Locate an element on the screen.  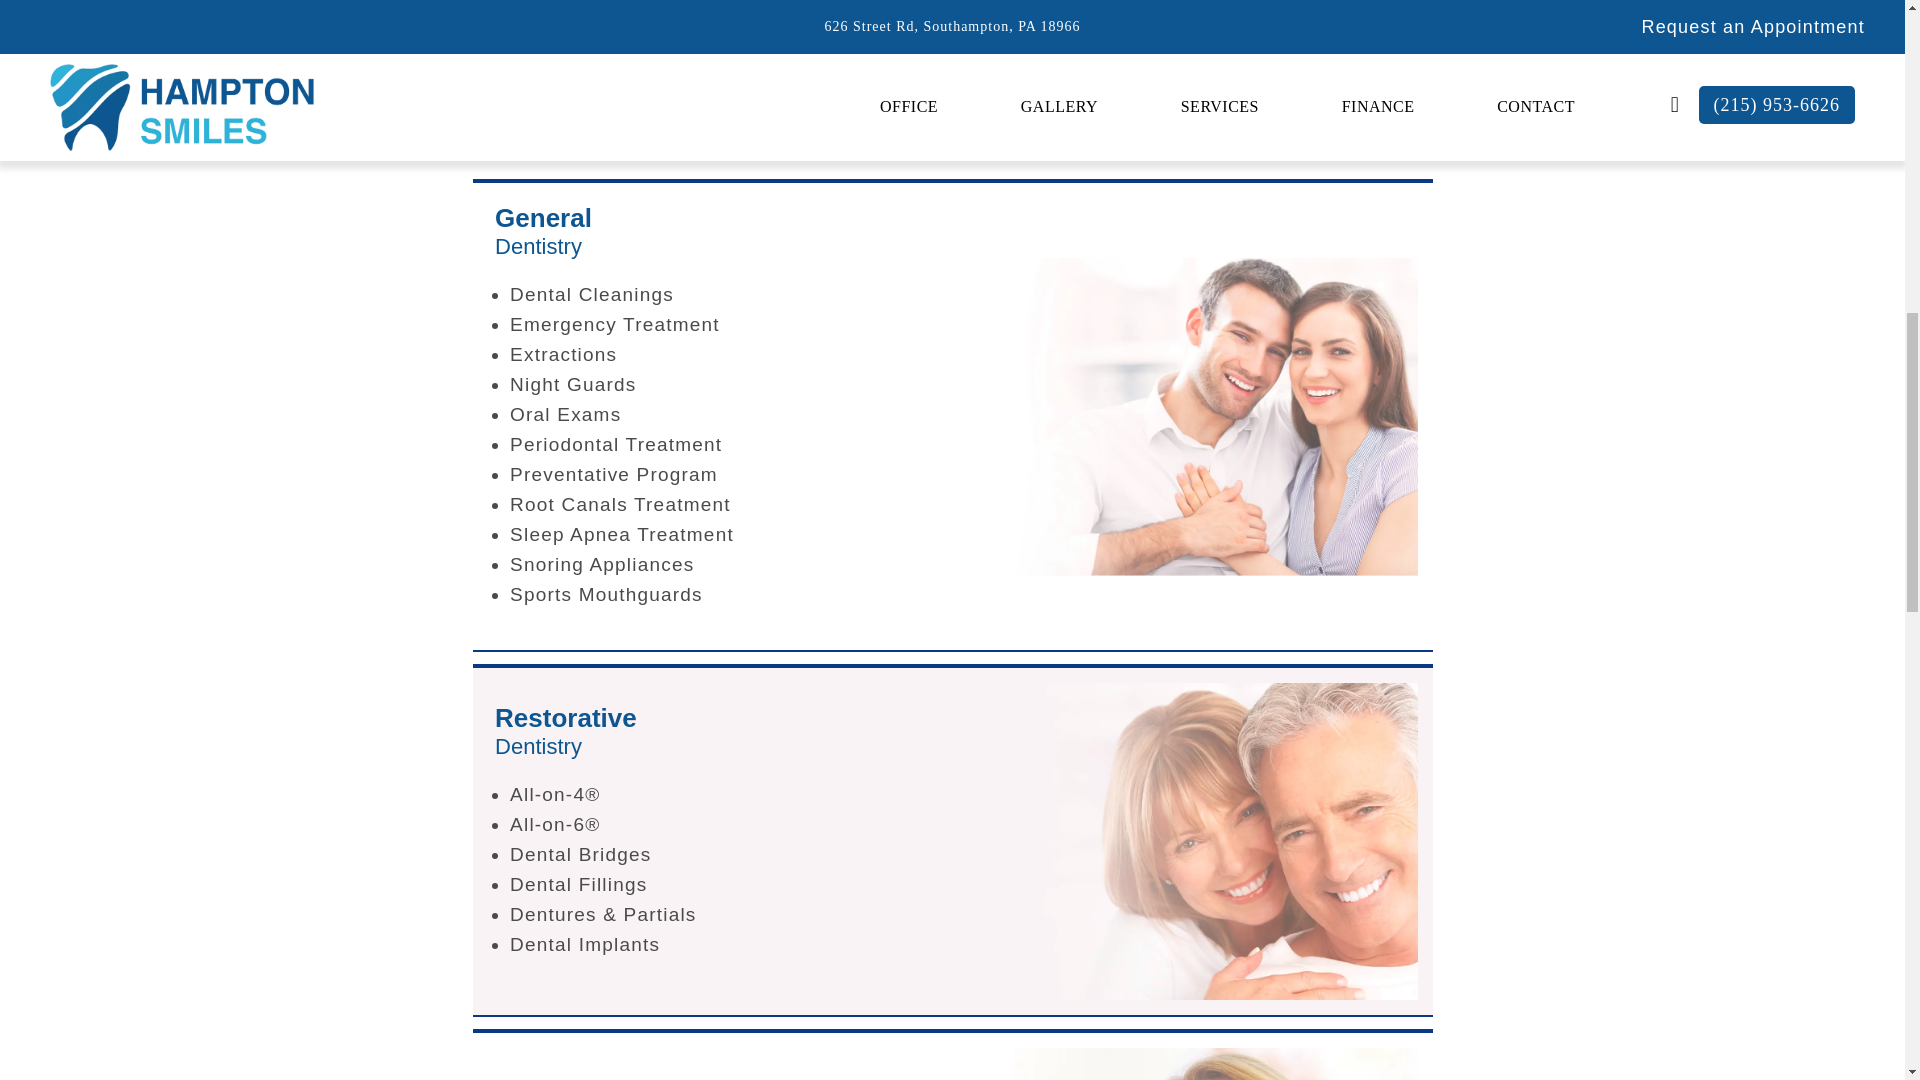
Call is located at coordinates (942, 113).